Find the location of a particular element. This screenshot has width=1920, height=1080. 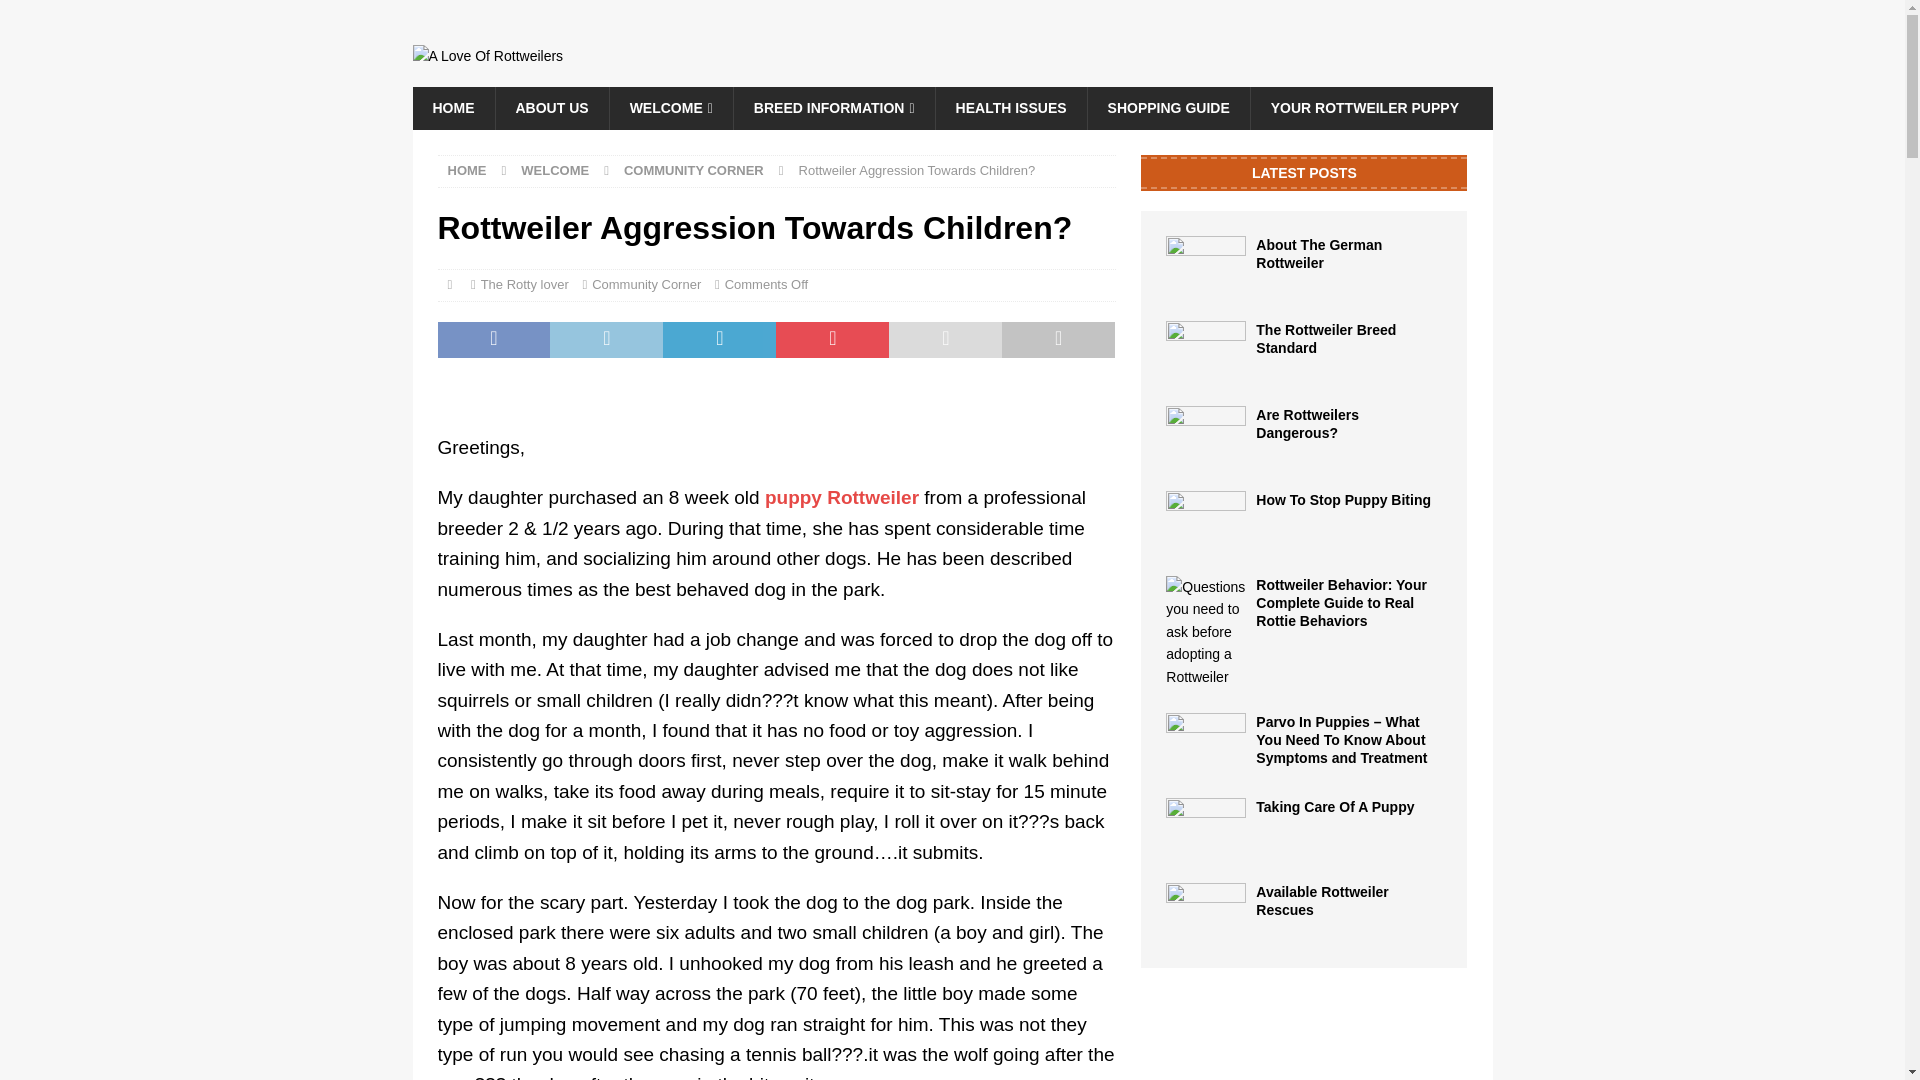

Are Rottweilers Dangerous? is located at coordinates (1206, 436).